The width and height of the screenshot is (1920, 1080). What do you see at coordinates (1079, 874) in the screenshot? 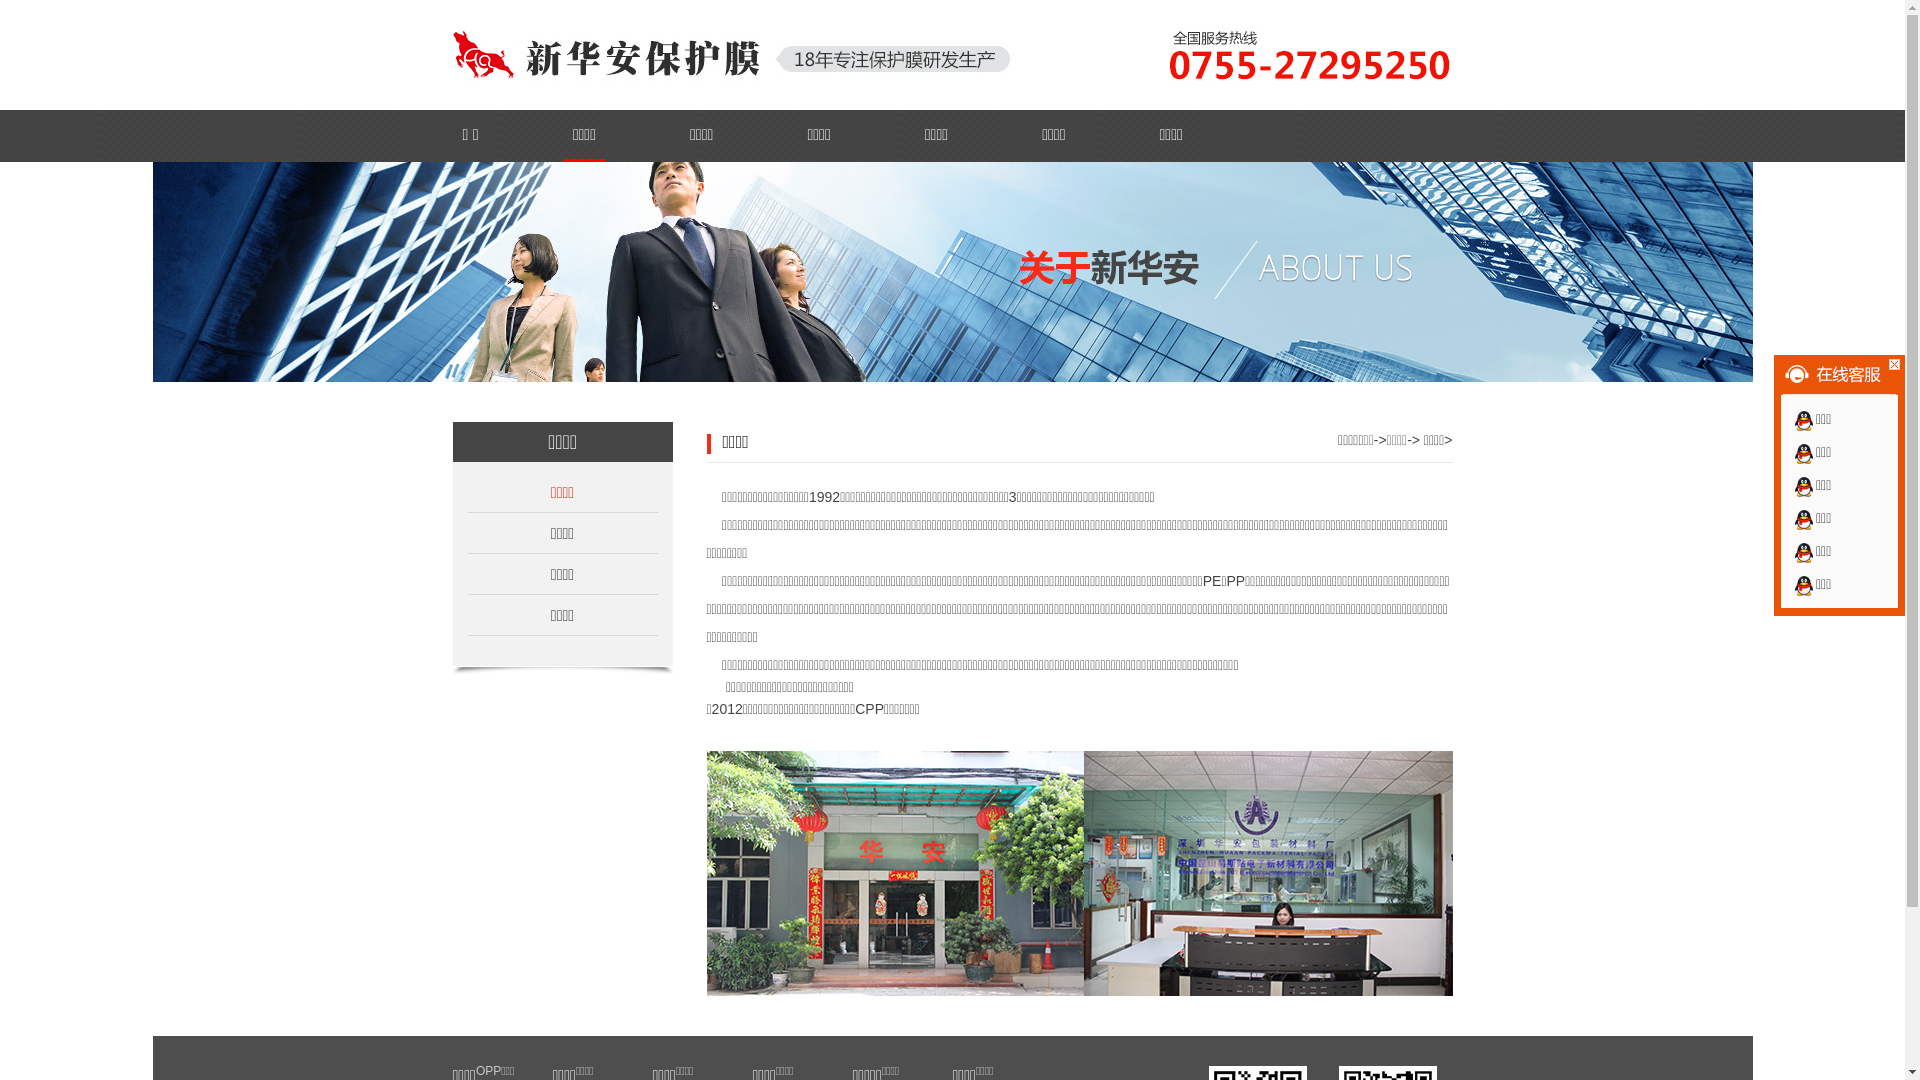
I see `1.jpg` at bounding box center [1079, 874].